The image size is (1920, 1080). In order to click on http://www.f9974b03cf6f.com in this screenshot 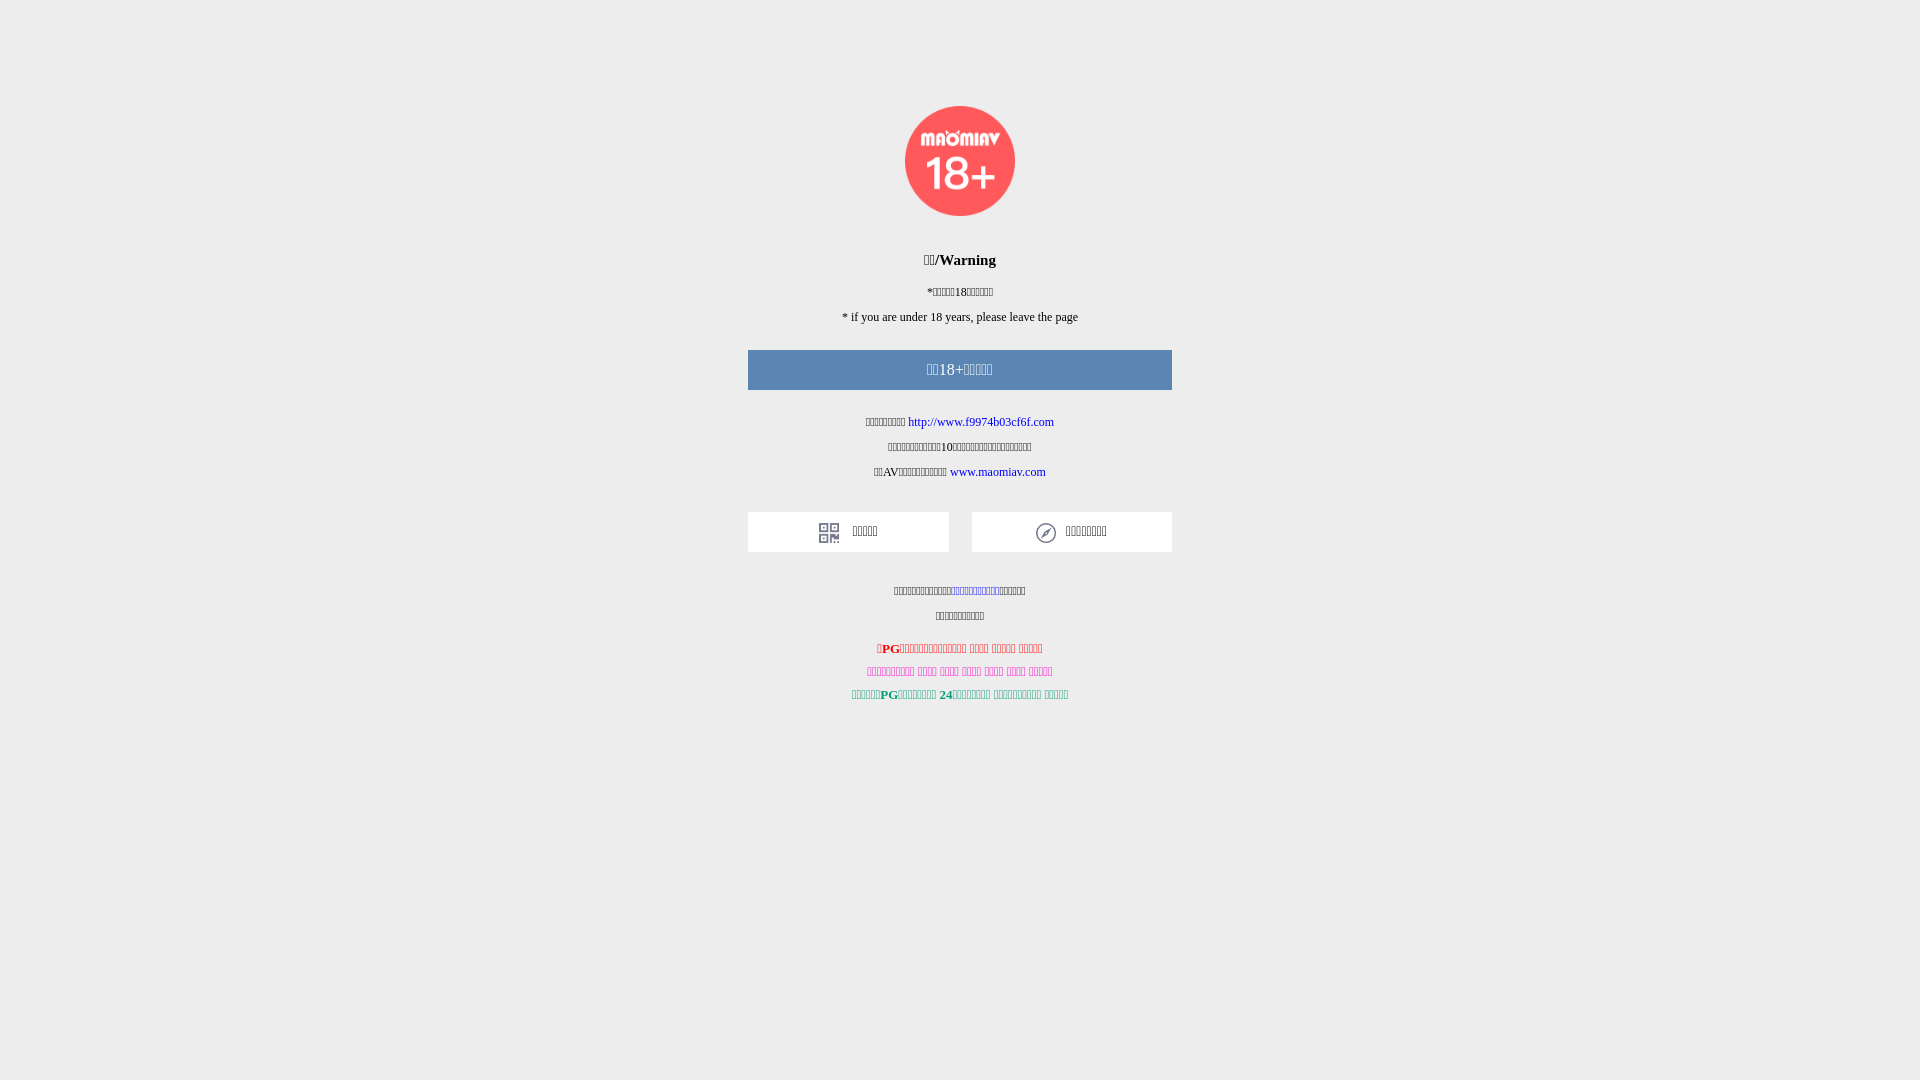, I will do `click(981, 422)`.